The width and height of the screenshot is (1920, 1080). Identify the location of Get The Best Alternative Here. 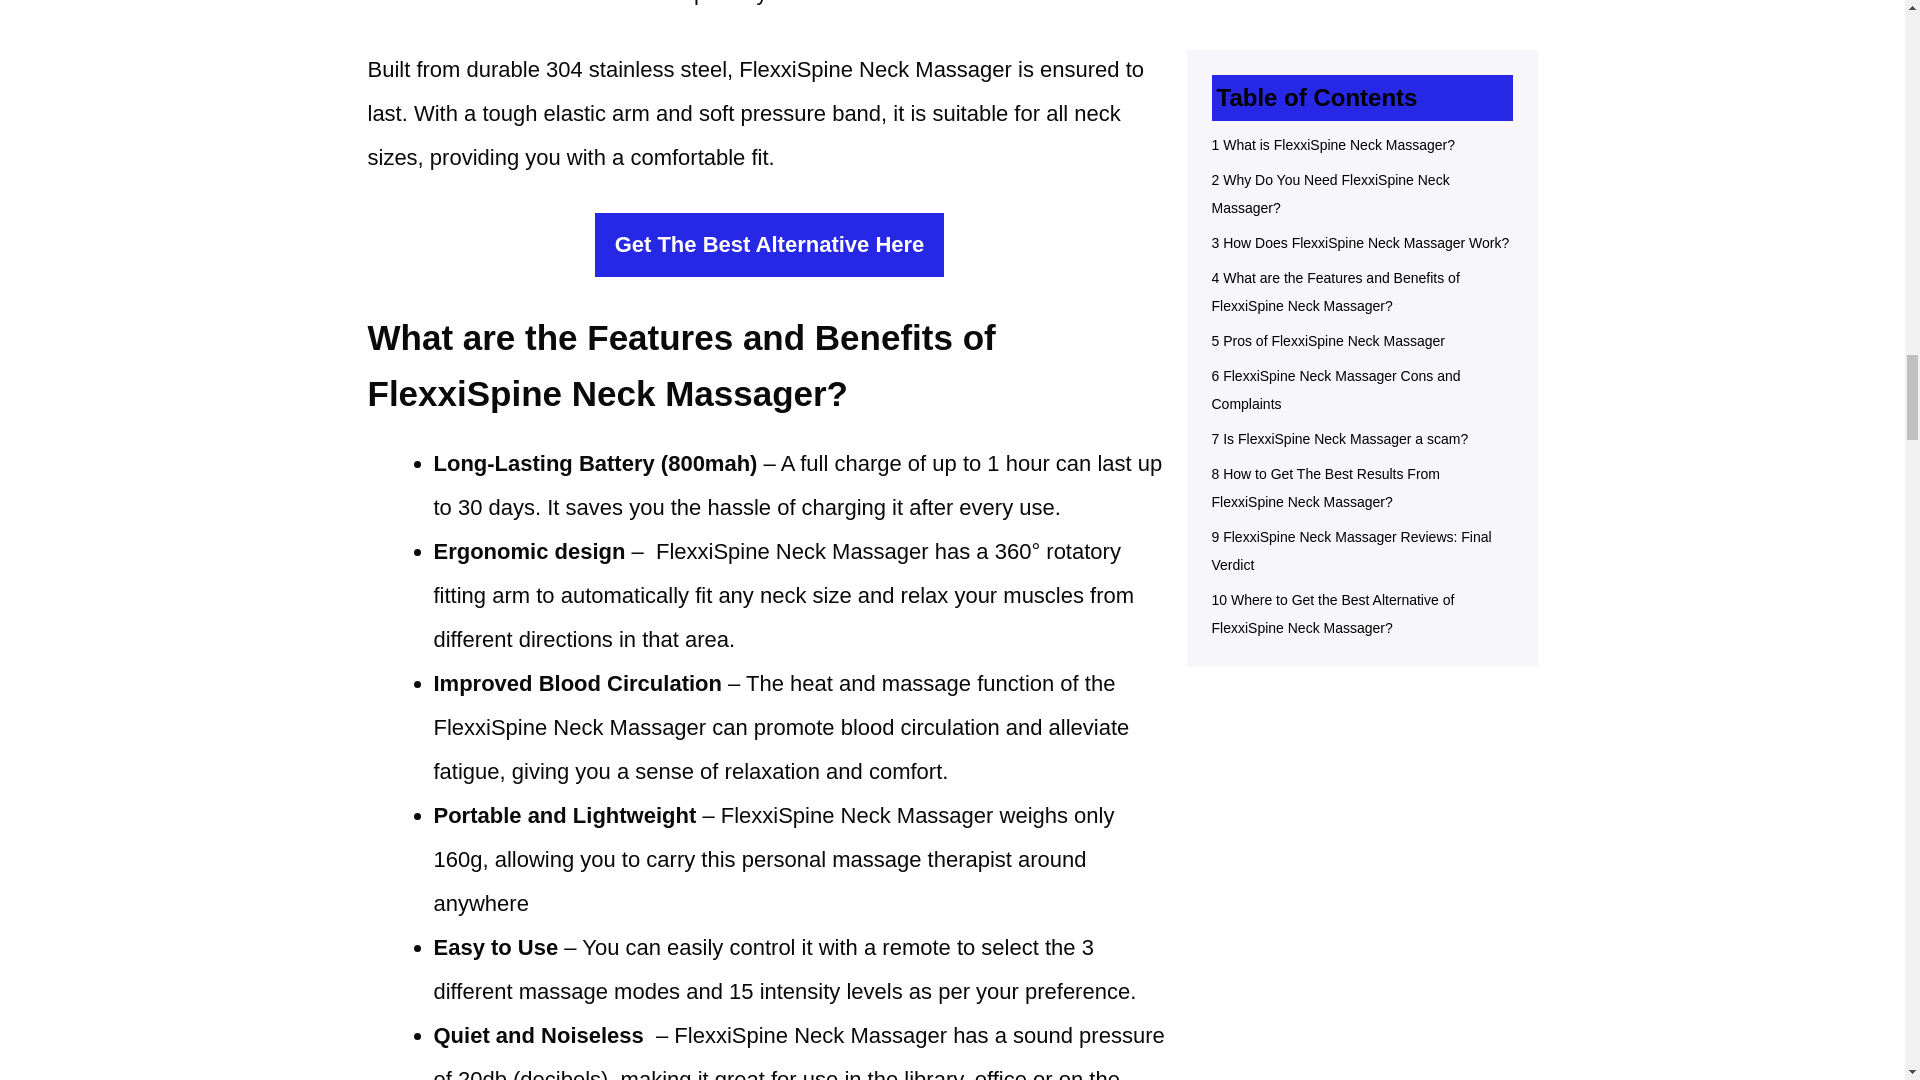
(770, 244).